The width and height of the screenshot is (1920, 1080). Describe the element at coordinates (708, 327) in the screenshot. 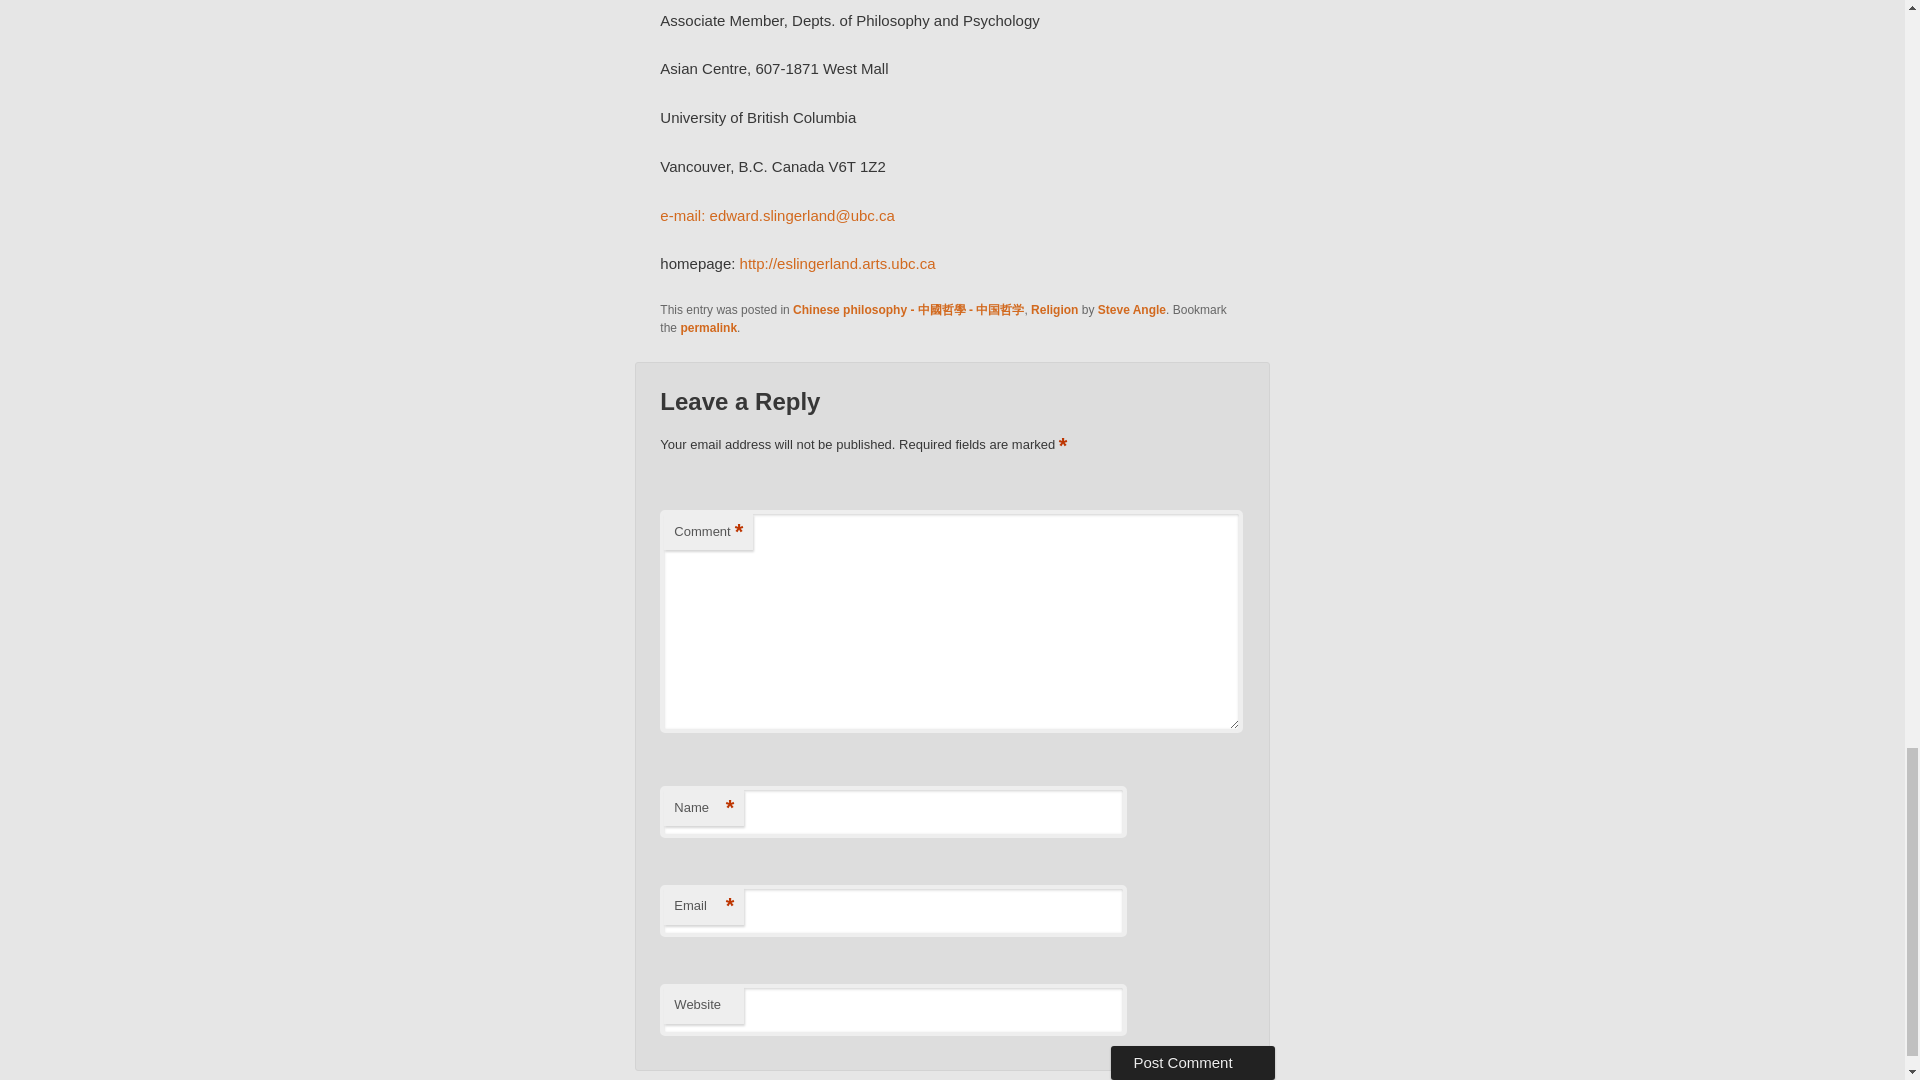

I see `Permalink to Database of Religious History` at that location.